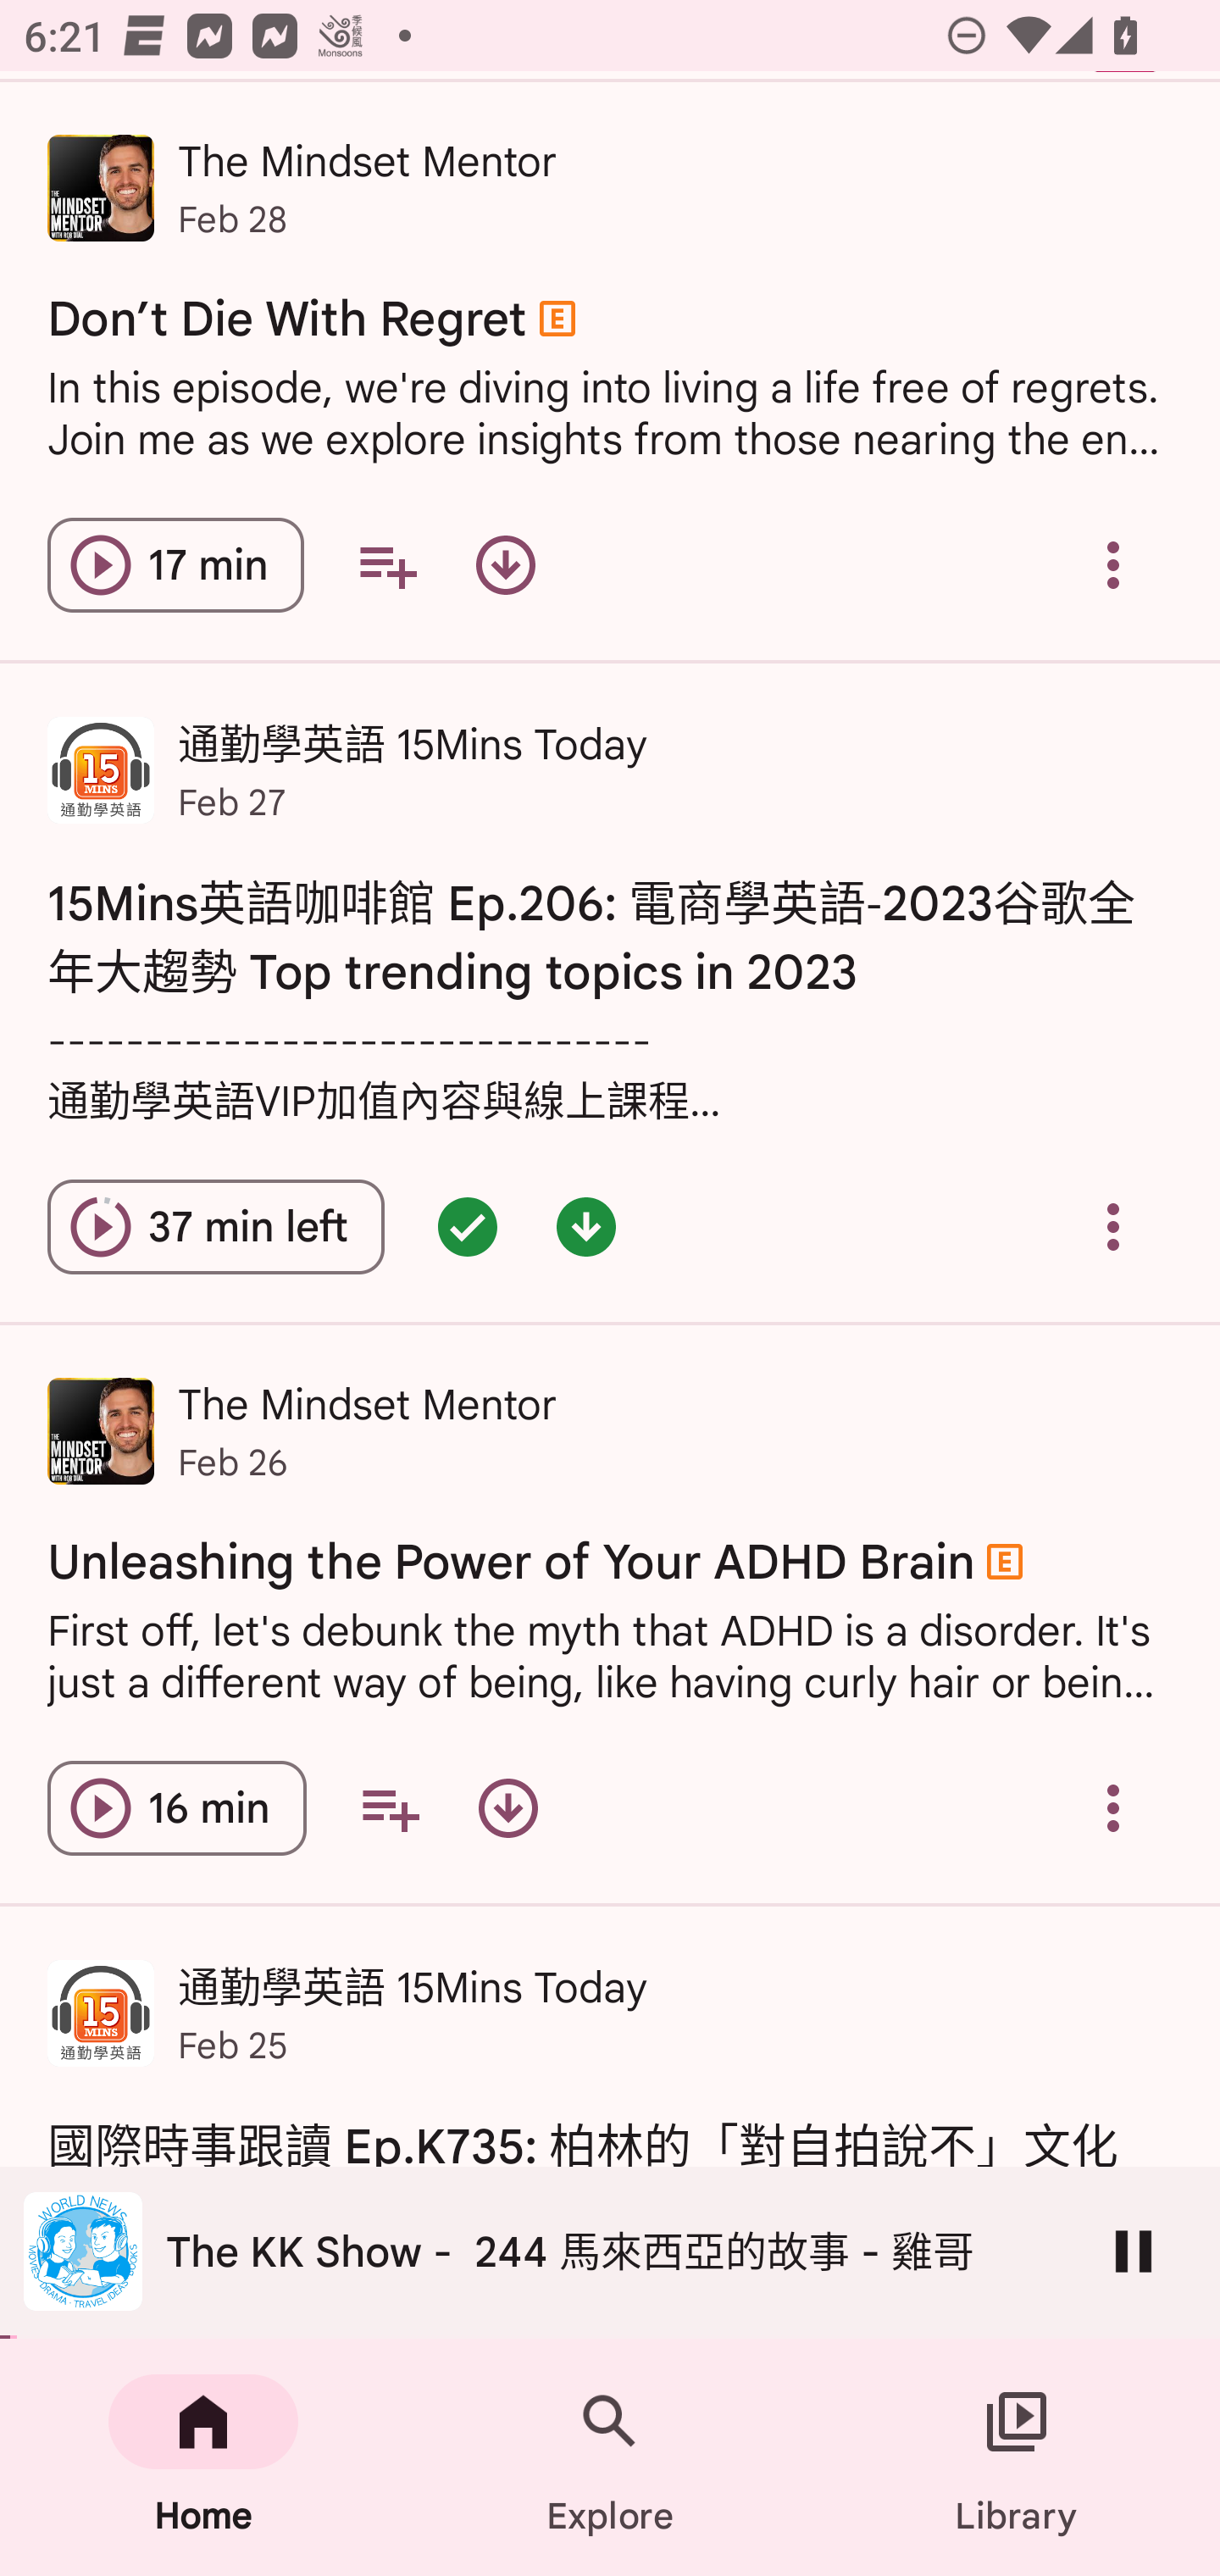 Image resolution: width=1220 pixels, height=2576 pixels. I want to click on Add to your queue, so click(387, 564).